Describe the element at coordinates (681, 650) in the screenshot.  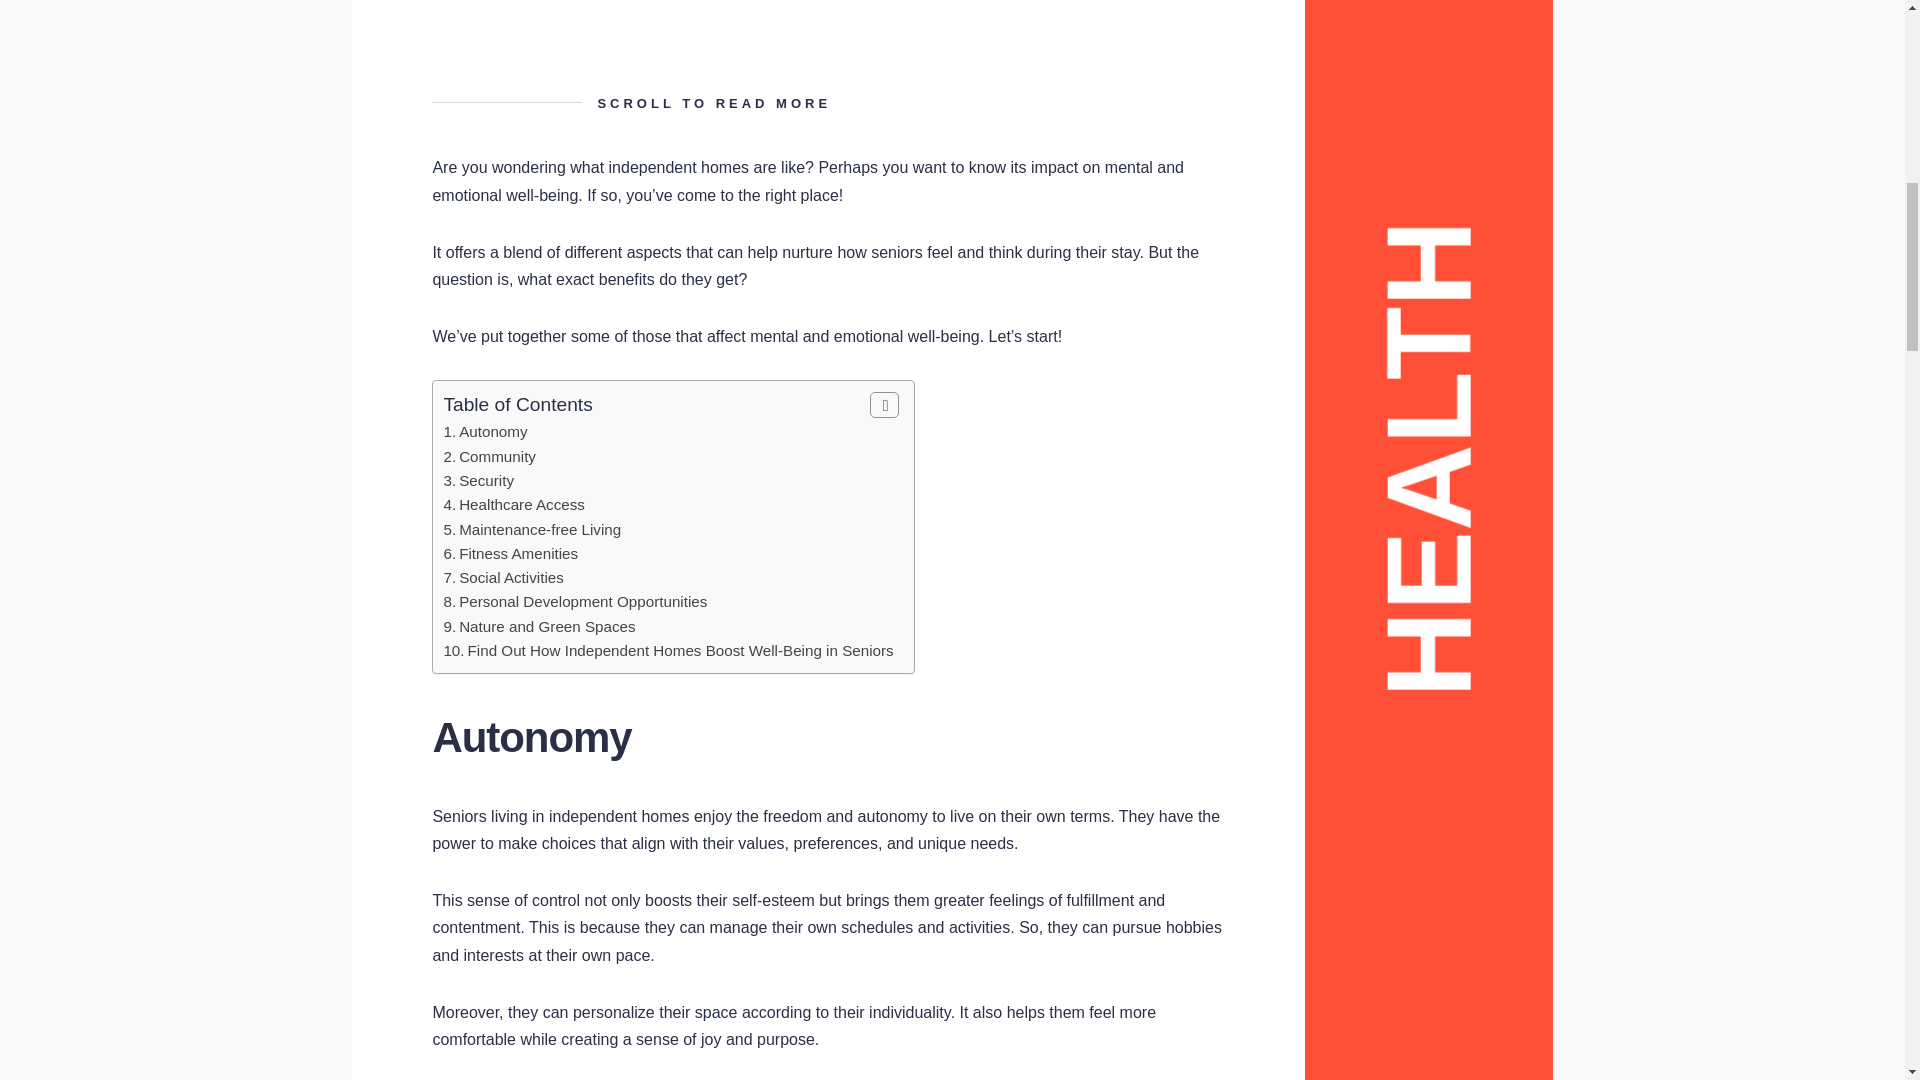
I see `Find Out How Independent Homes Boost Well-Being in Seniors` at that location.